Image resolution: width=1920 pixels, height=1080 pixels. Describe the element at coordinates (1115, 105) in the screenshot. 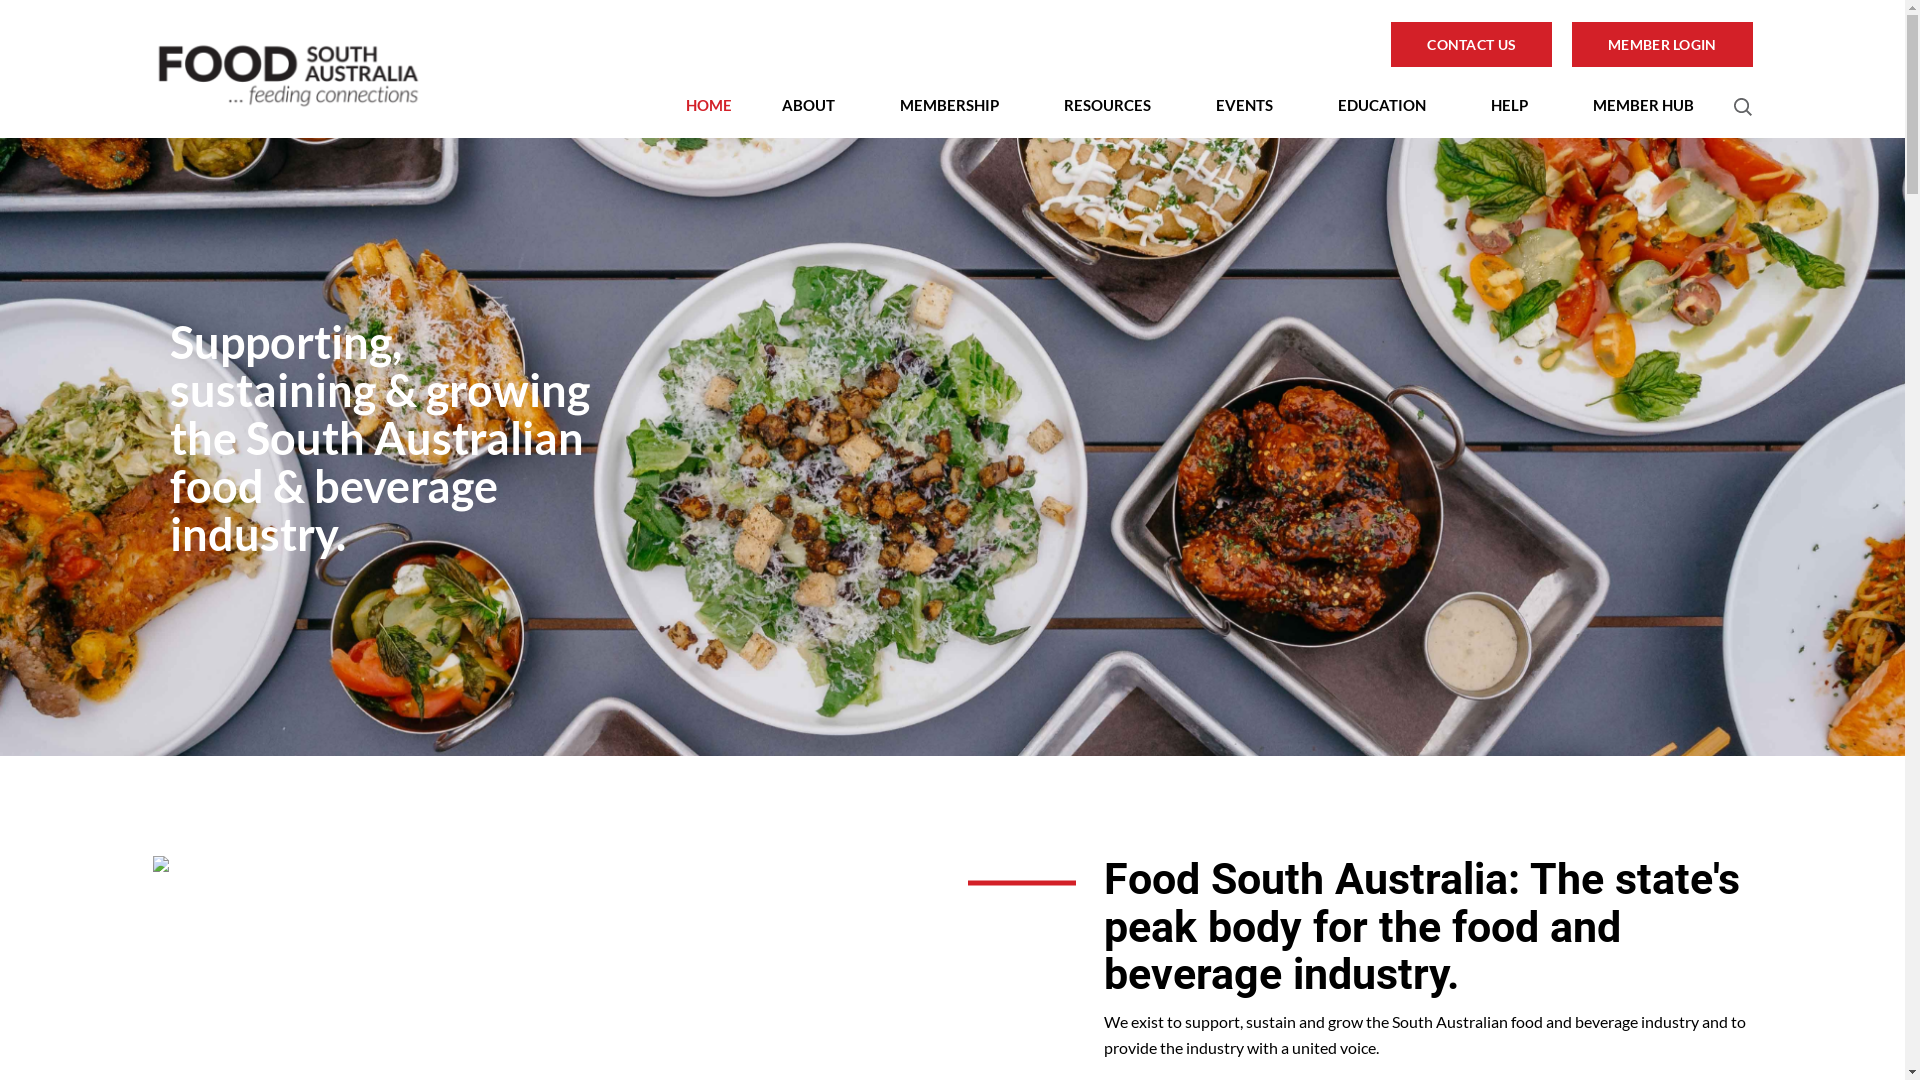

I see `RESOURCES` at that location.